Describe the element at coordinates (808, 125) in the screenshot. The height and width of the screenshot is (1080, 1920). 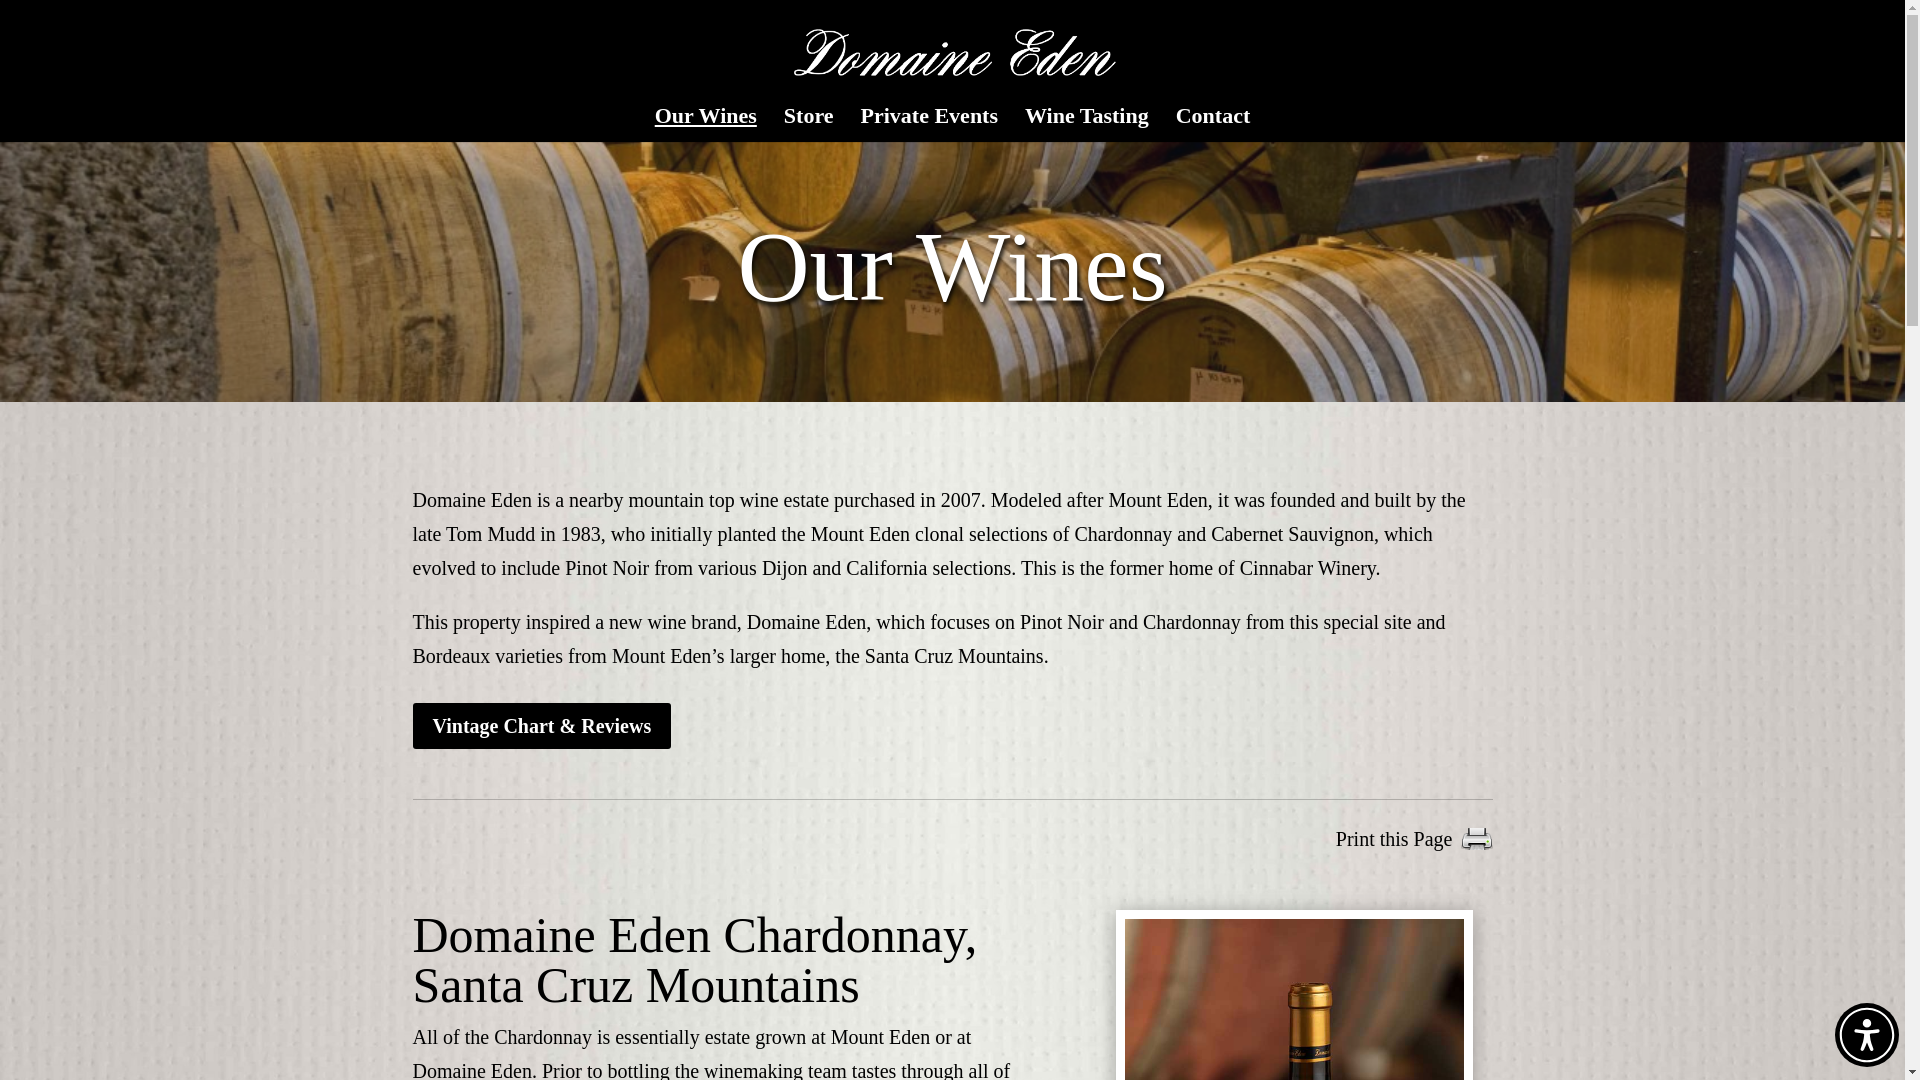
I see `Store` at that location.